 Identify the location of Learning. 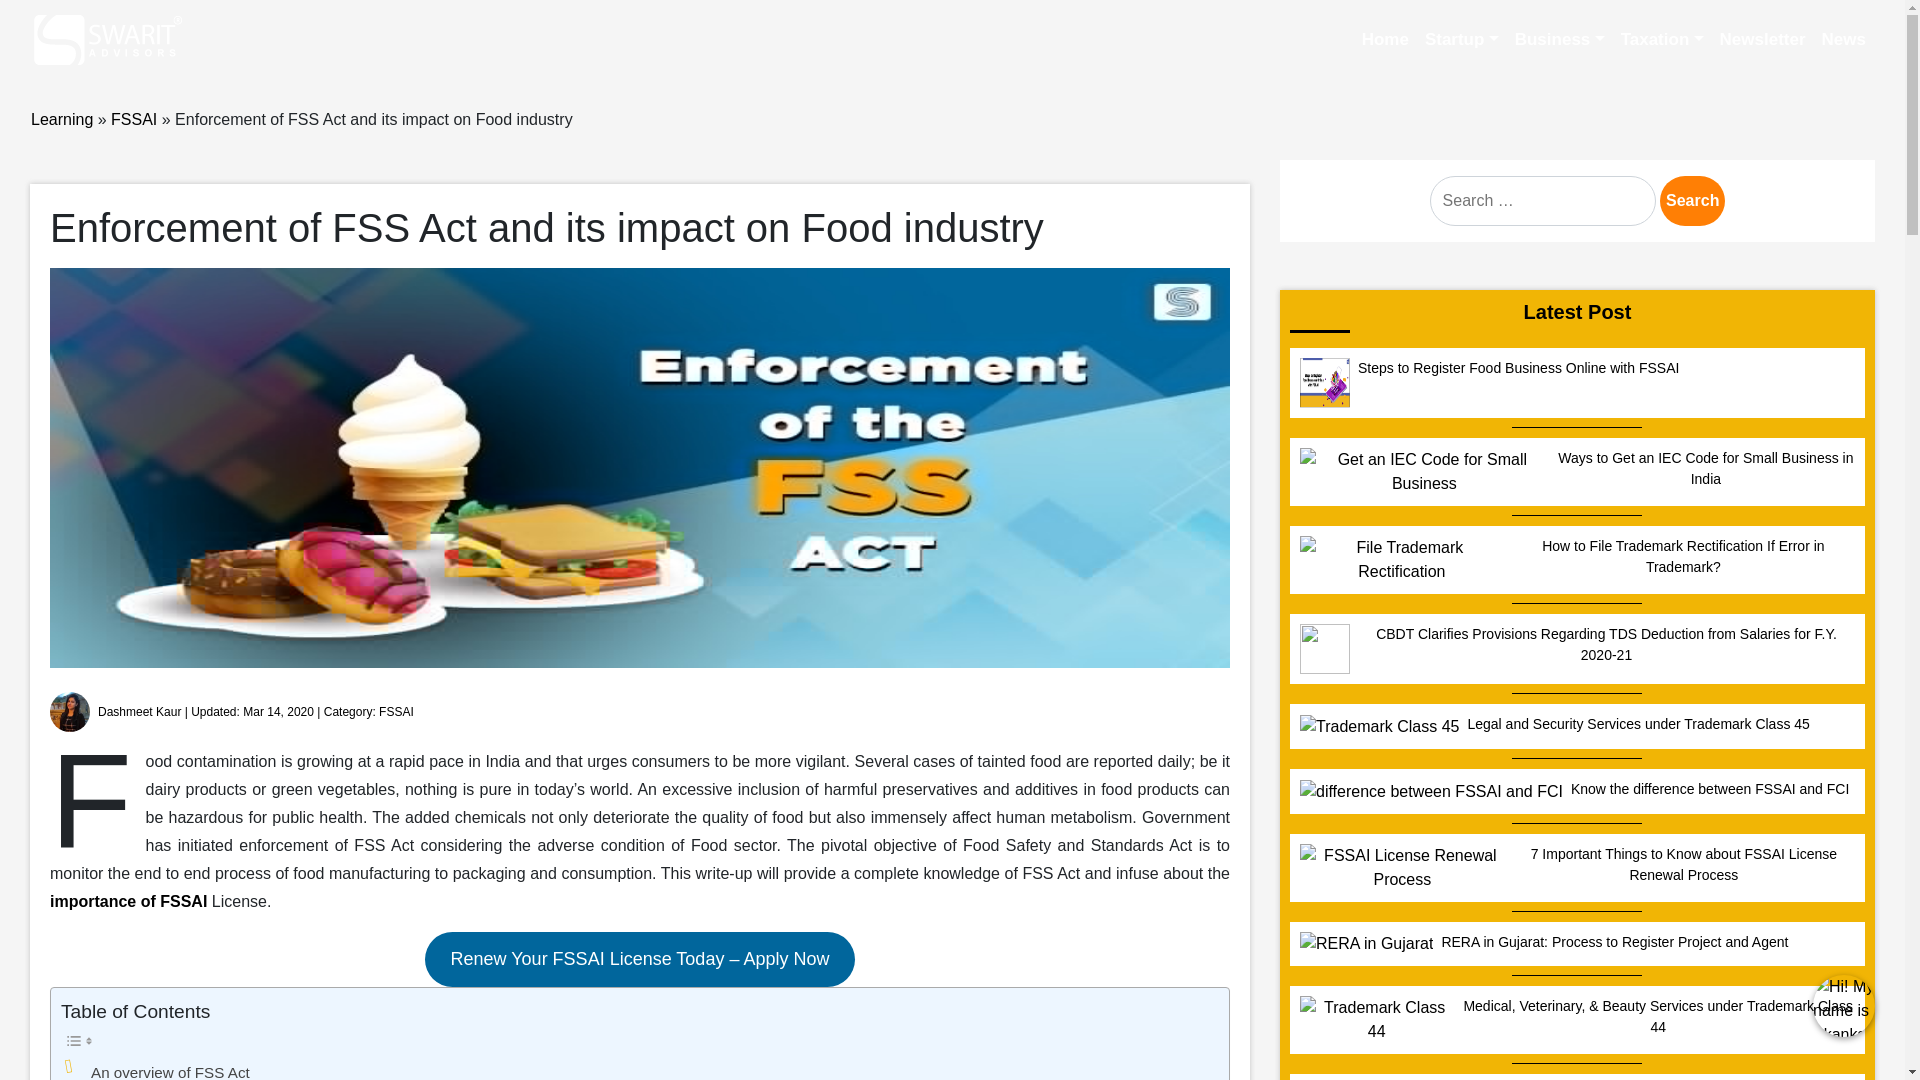
(61, 120).